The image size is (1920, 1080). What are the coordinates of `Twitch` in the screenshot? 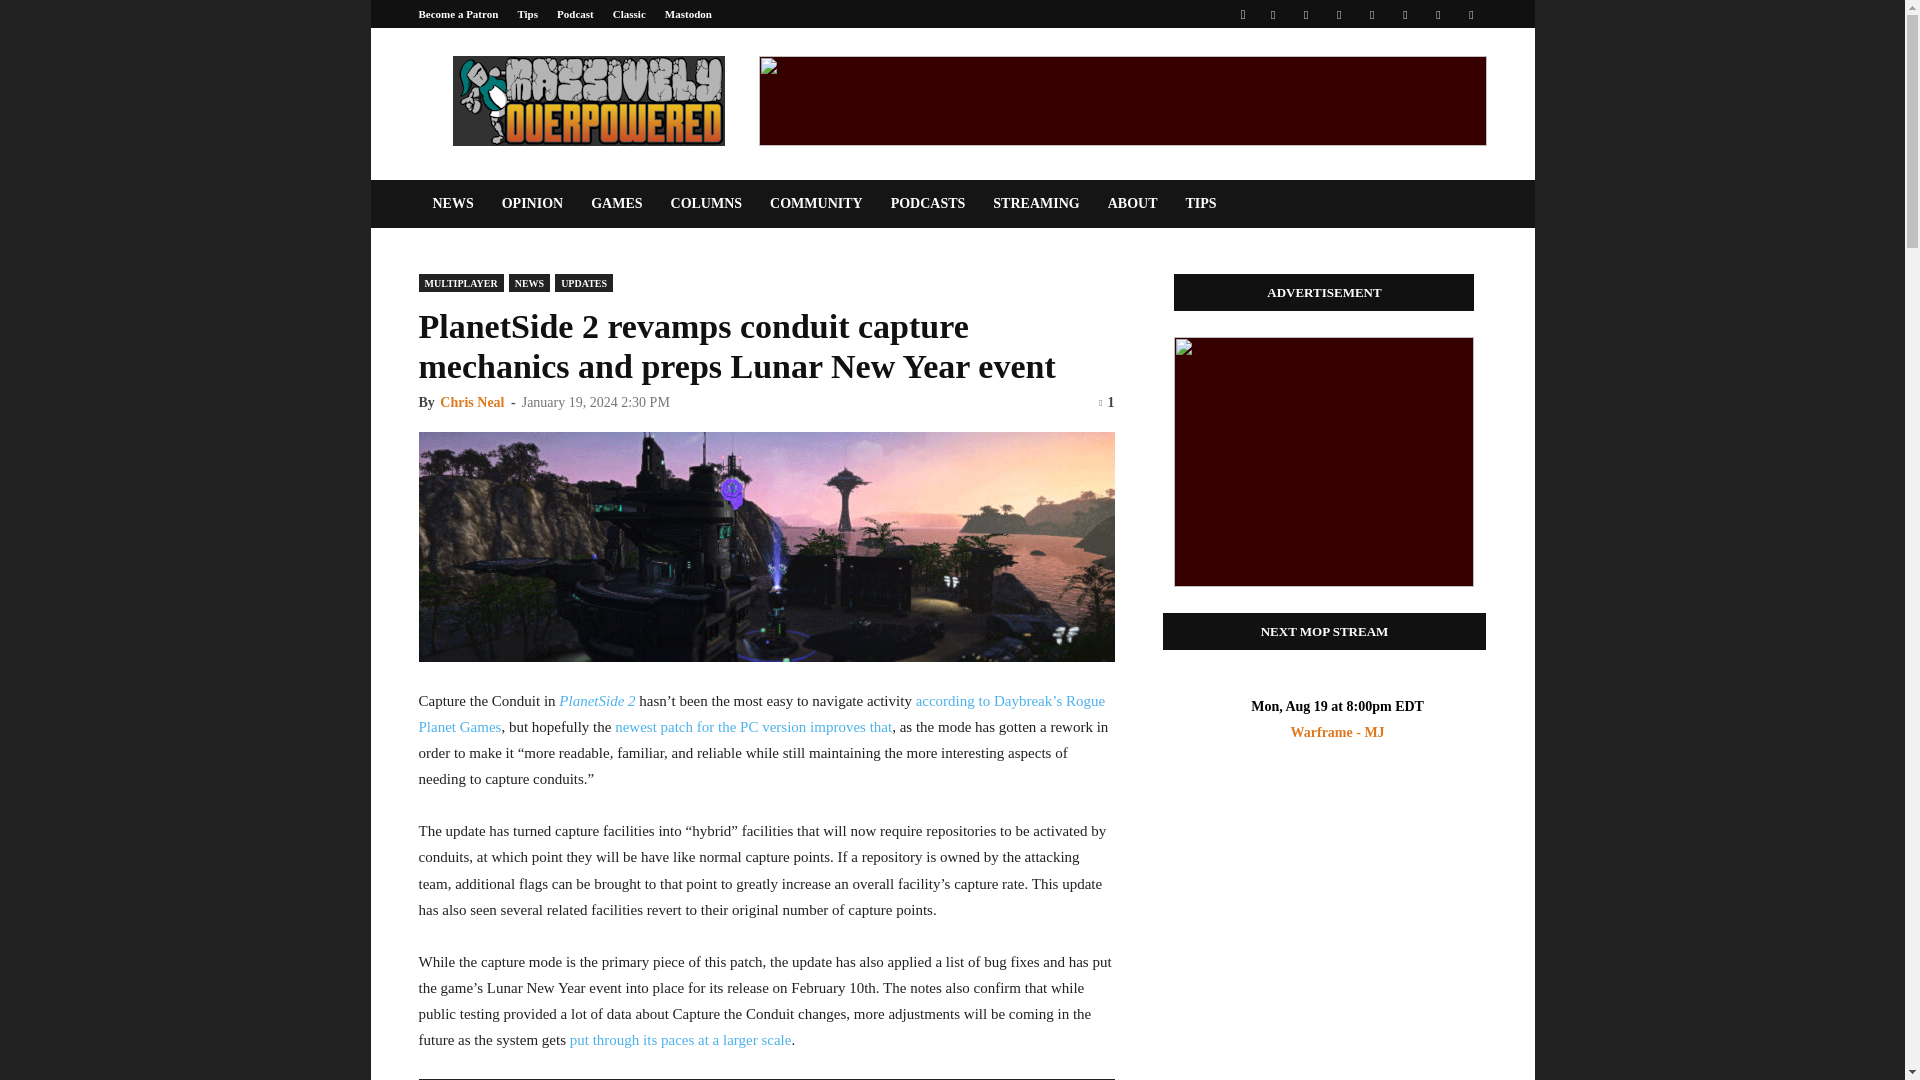 It's located at (1405, 14).